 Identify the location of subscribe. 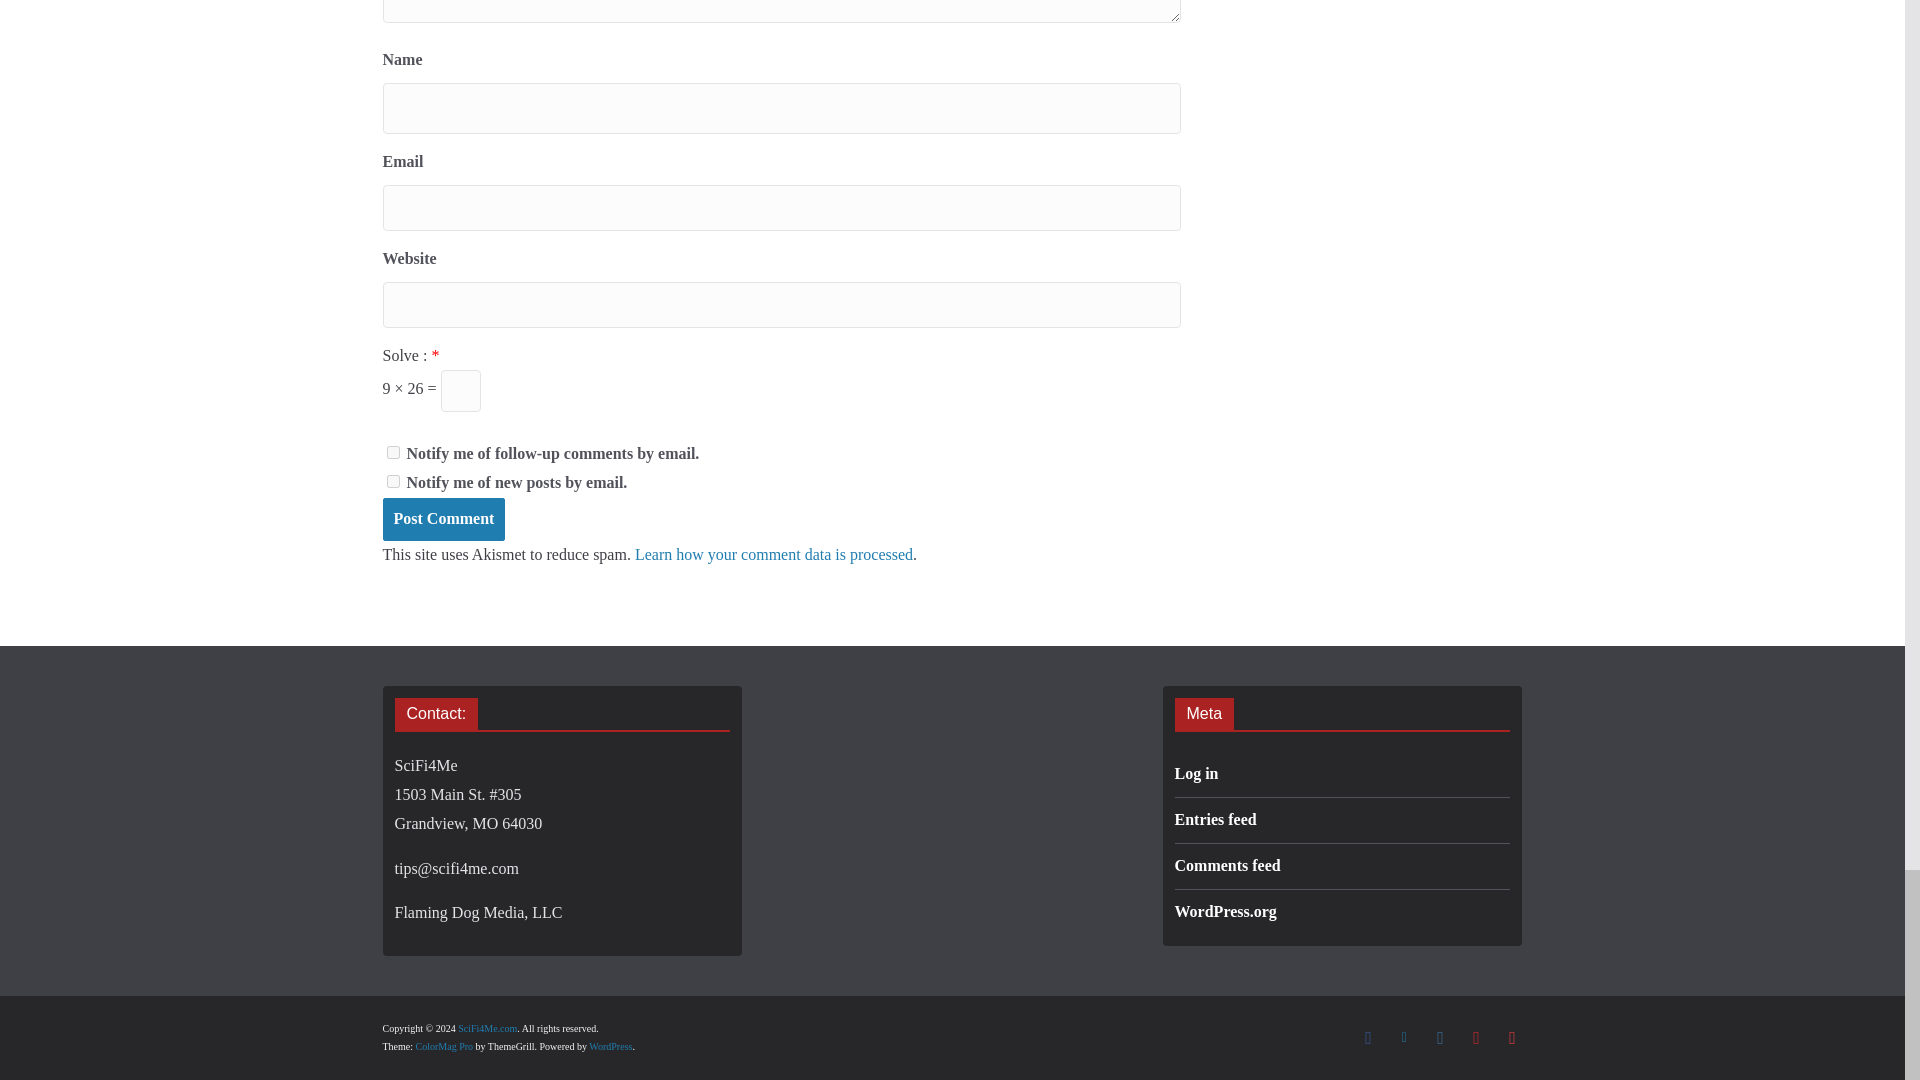
(392, 452).